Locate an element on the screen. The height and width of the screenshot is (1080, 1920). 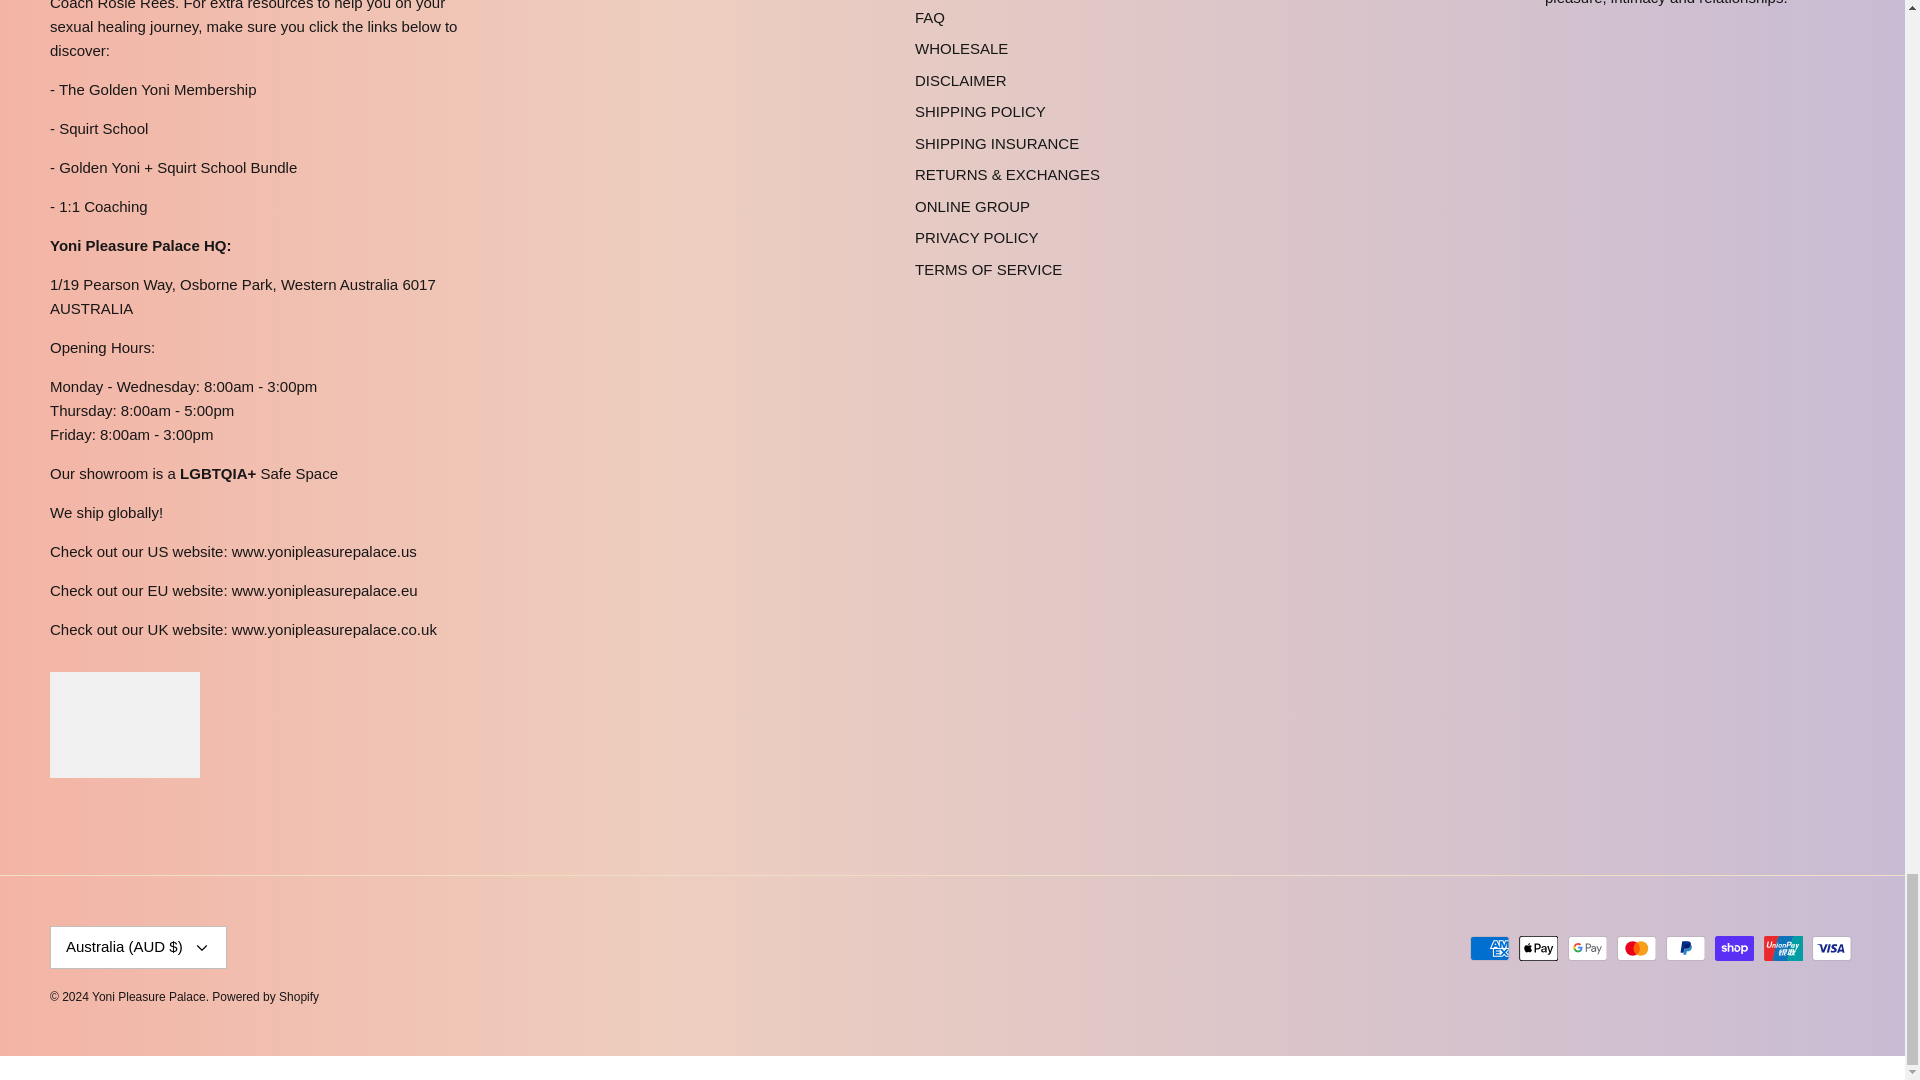
Visa is located at coordinates (1831, 948).